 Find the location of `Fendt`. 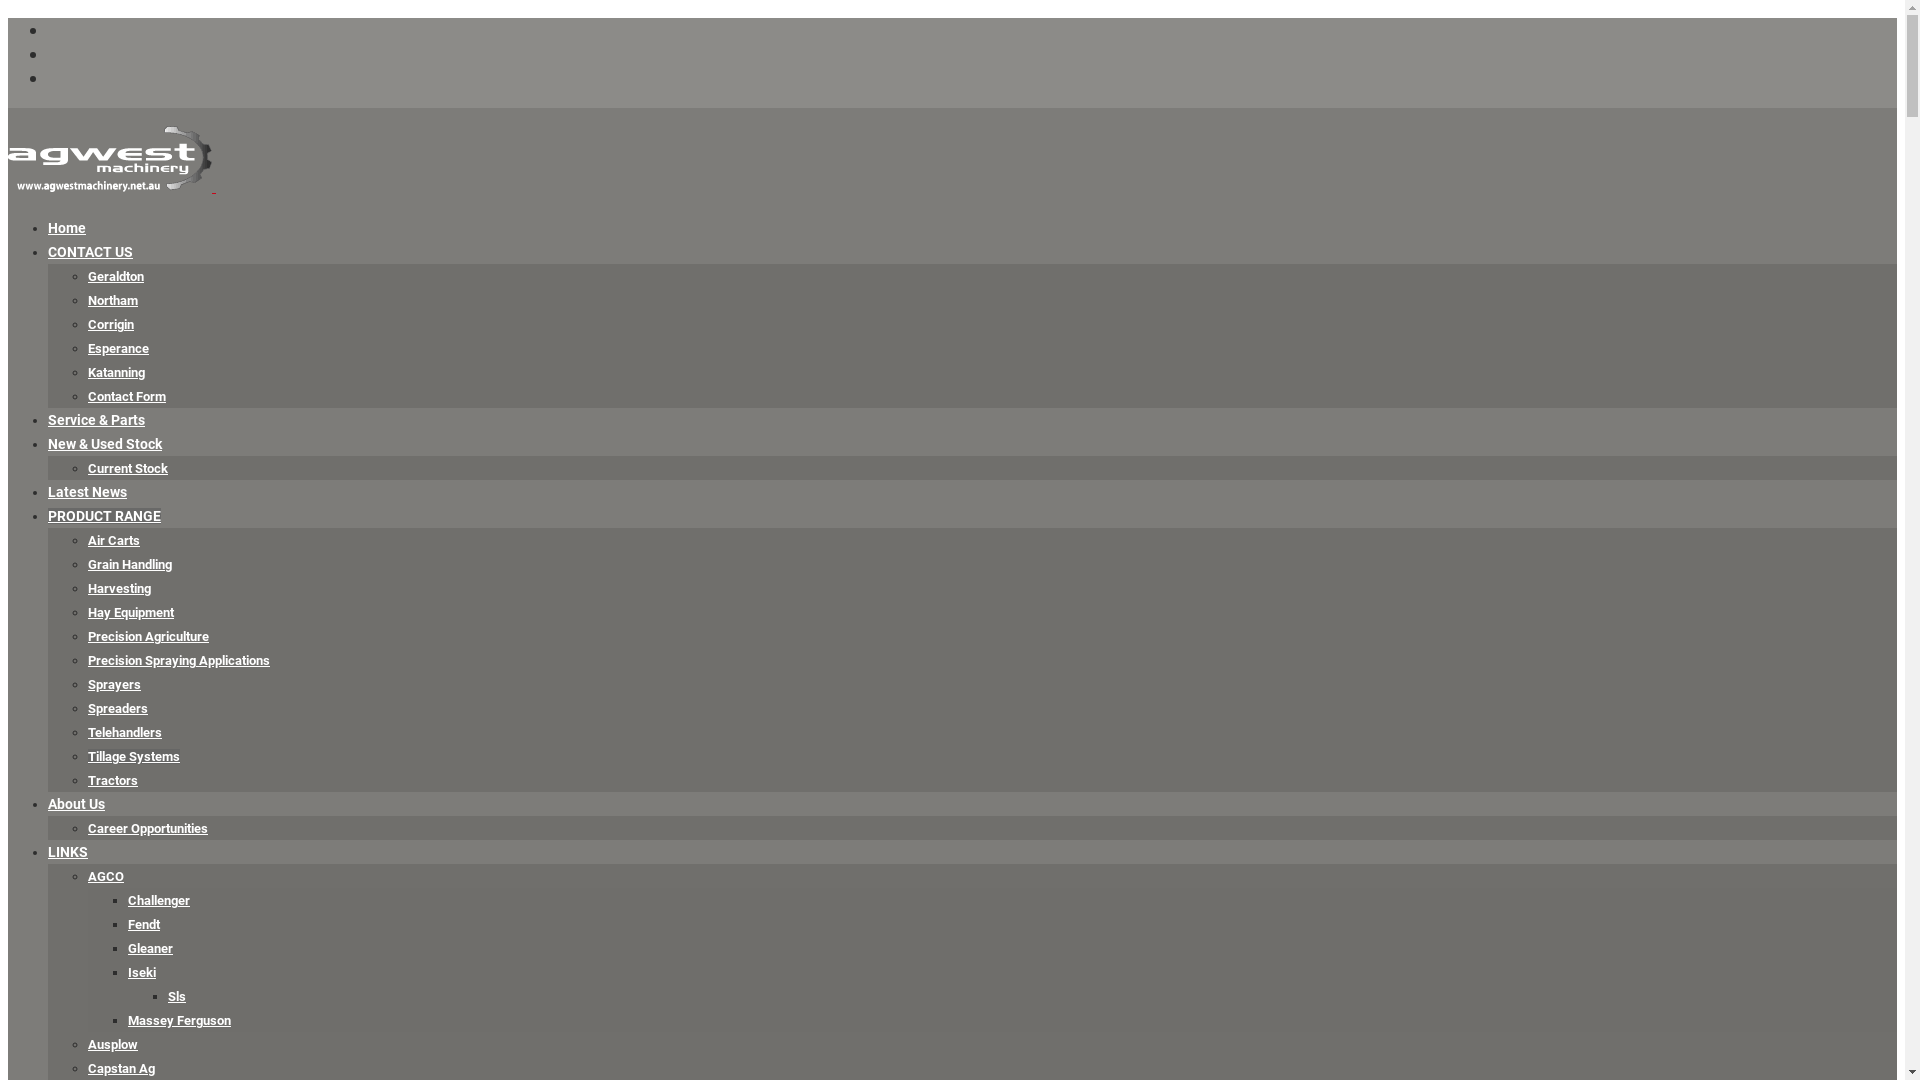

Fendt is located at coordinates (144, 924).